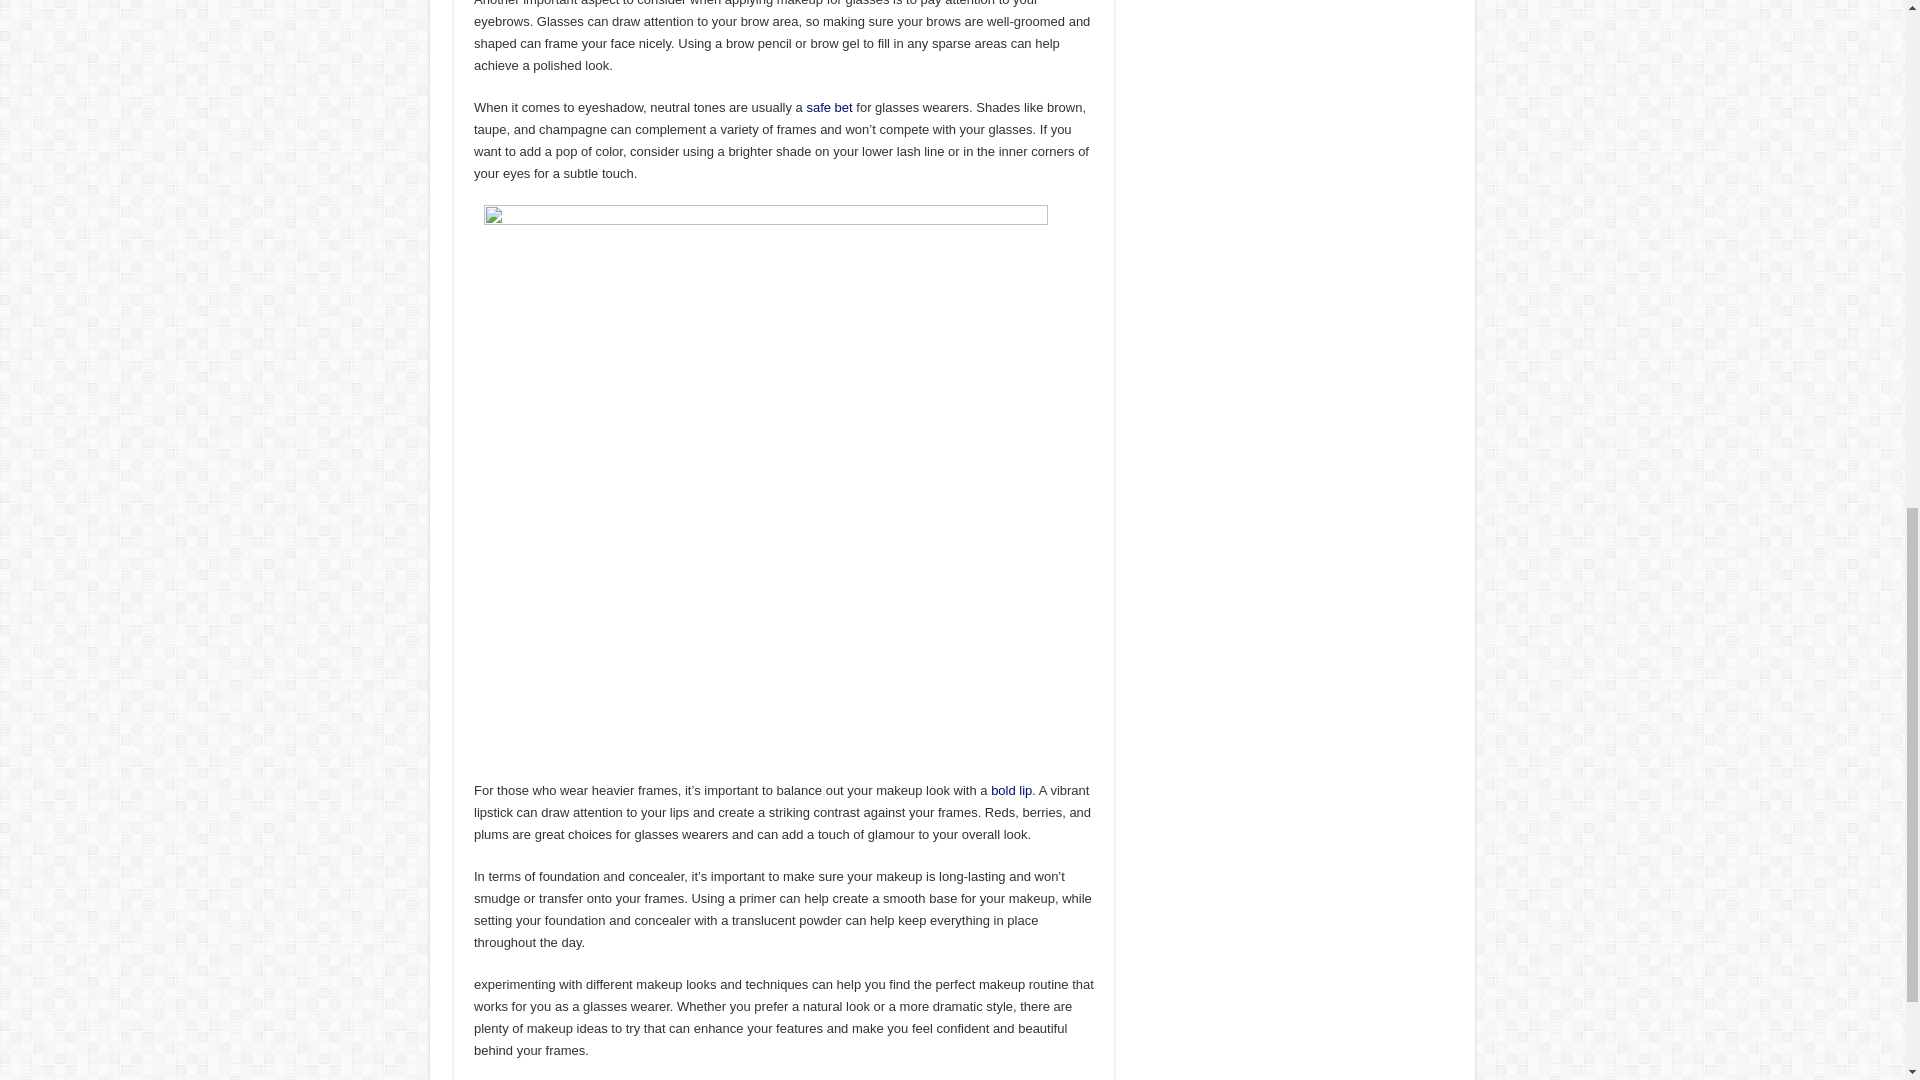 The image size is (1920, 1080). What do you see at coordinates (766, 486) in the screenshot?
I see `Enhance Your Look: Makeup Ideas for Glasses Wearers` at bounding box center [766, 486].